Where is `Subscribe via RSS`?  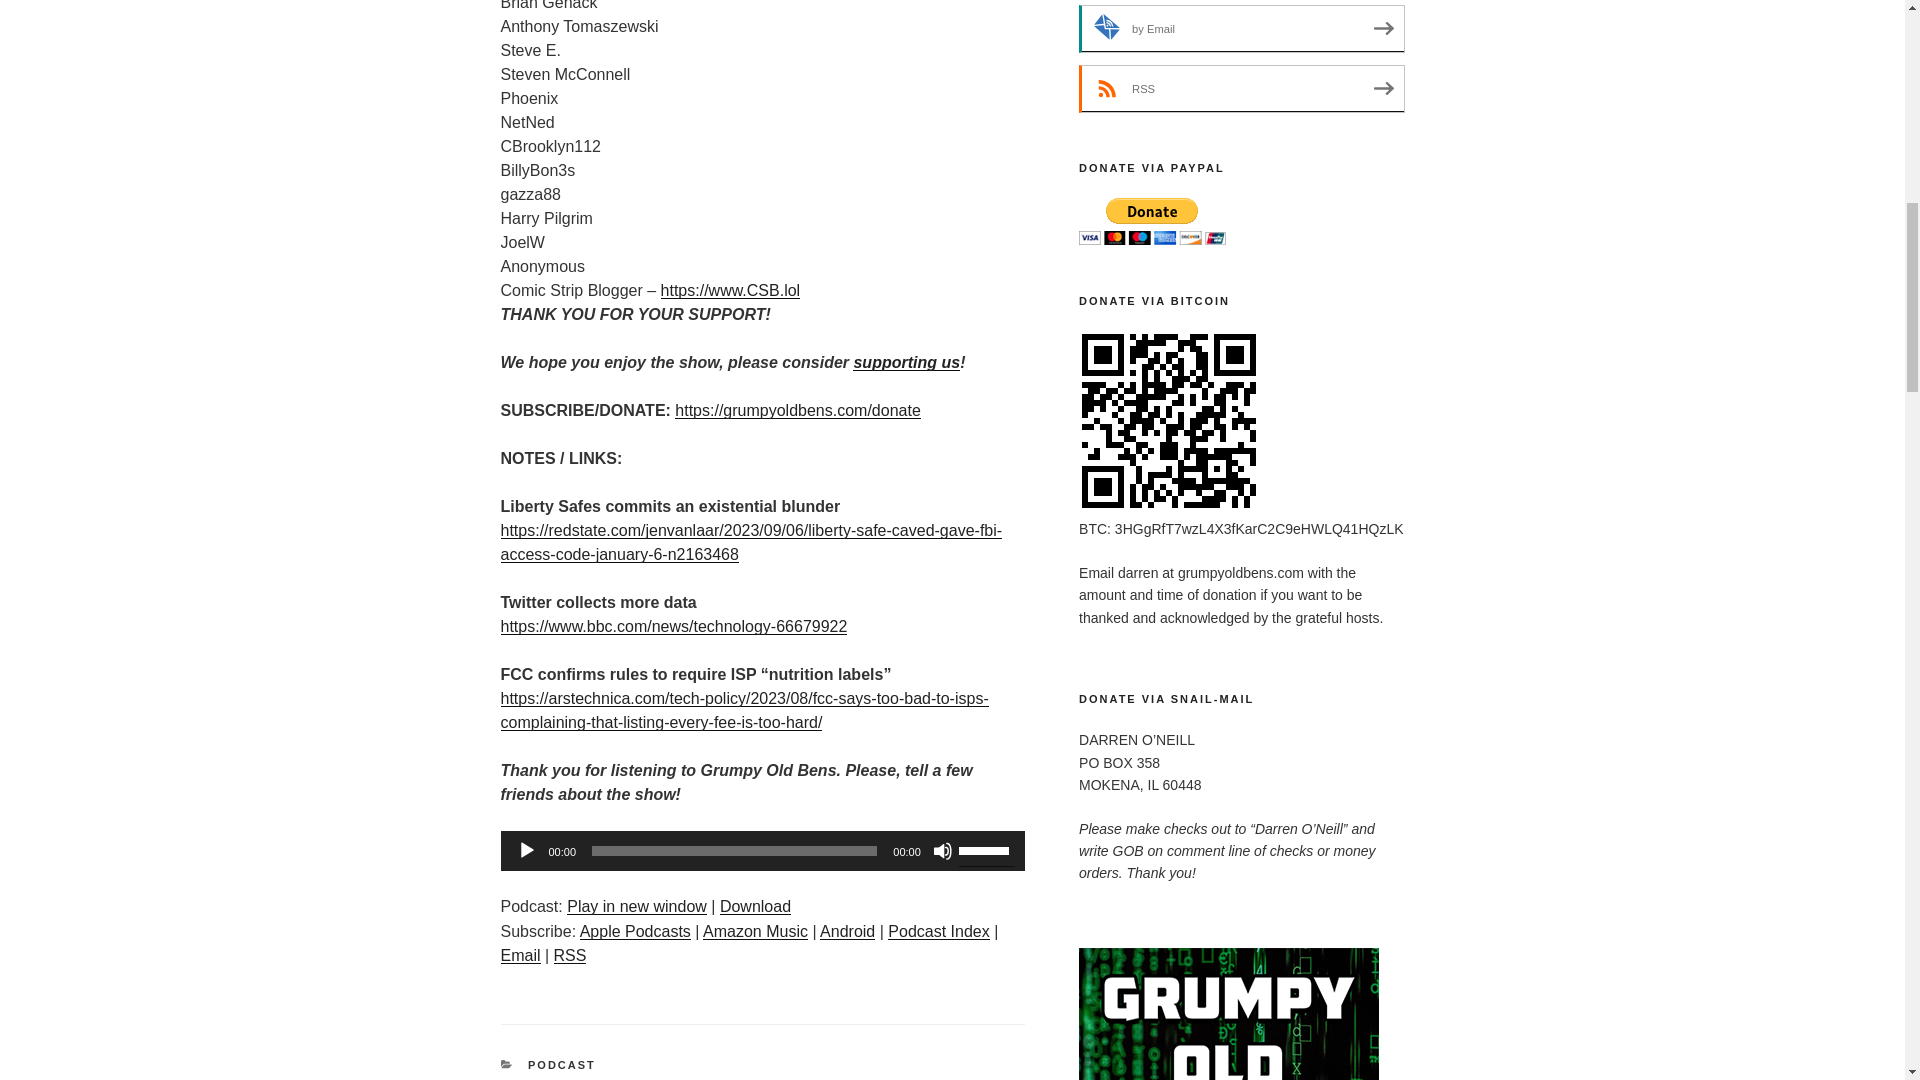
Subscribe via RSS is located at coordinates (1241, 88).